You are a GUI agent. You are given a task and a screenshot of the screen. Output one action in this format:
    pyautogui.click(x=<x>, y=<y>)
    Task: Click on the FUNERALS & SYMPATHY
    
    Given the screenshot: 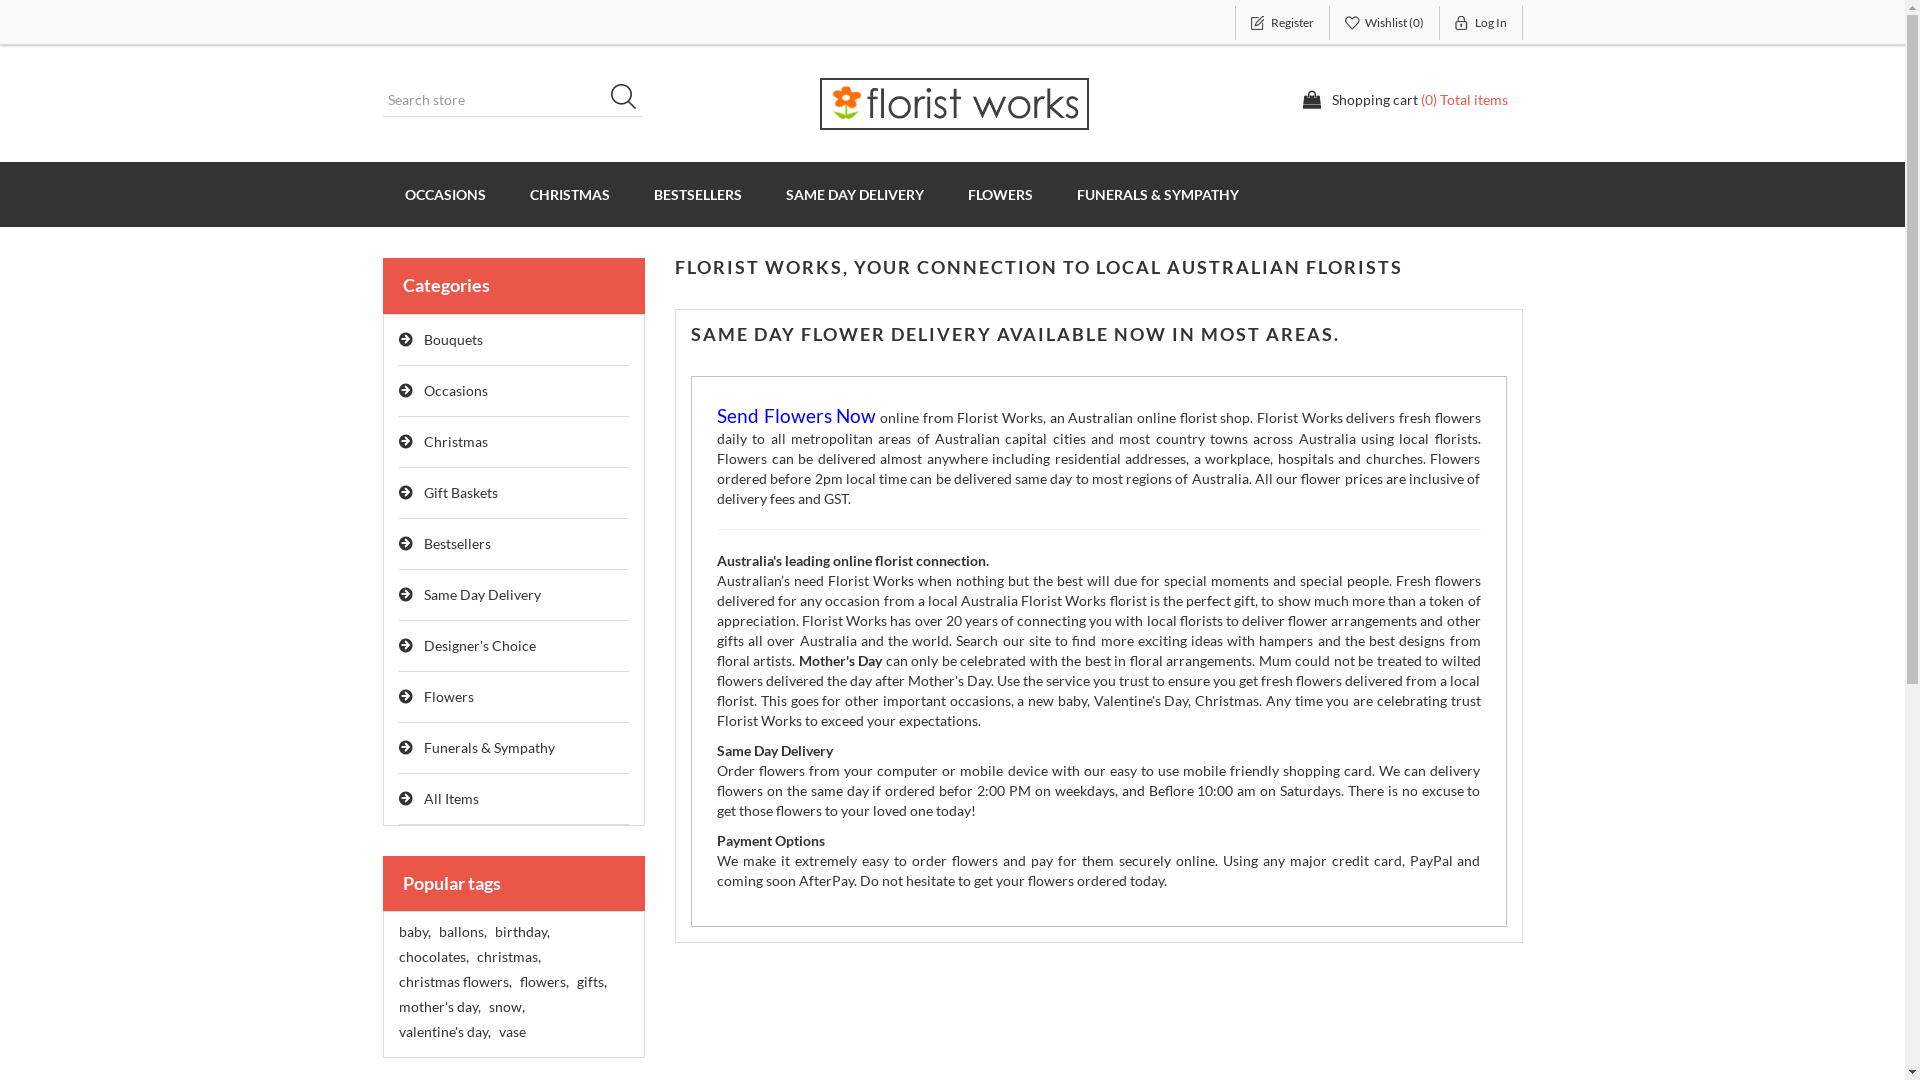 What is the action you would take?
    pyautogui.click(x=1157, y=194)
    